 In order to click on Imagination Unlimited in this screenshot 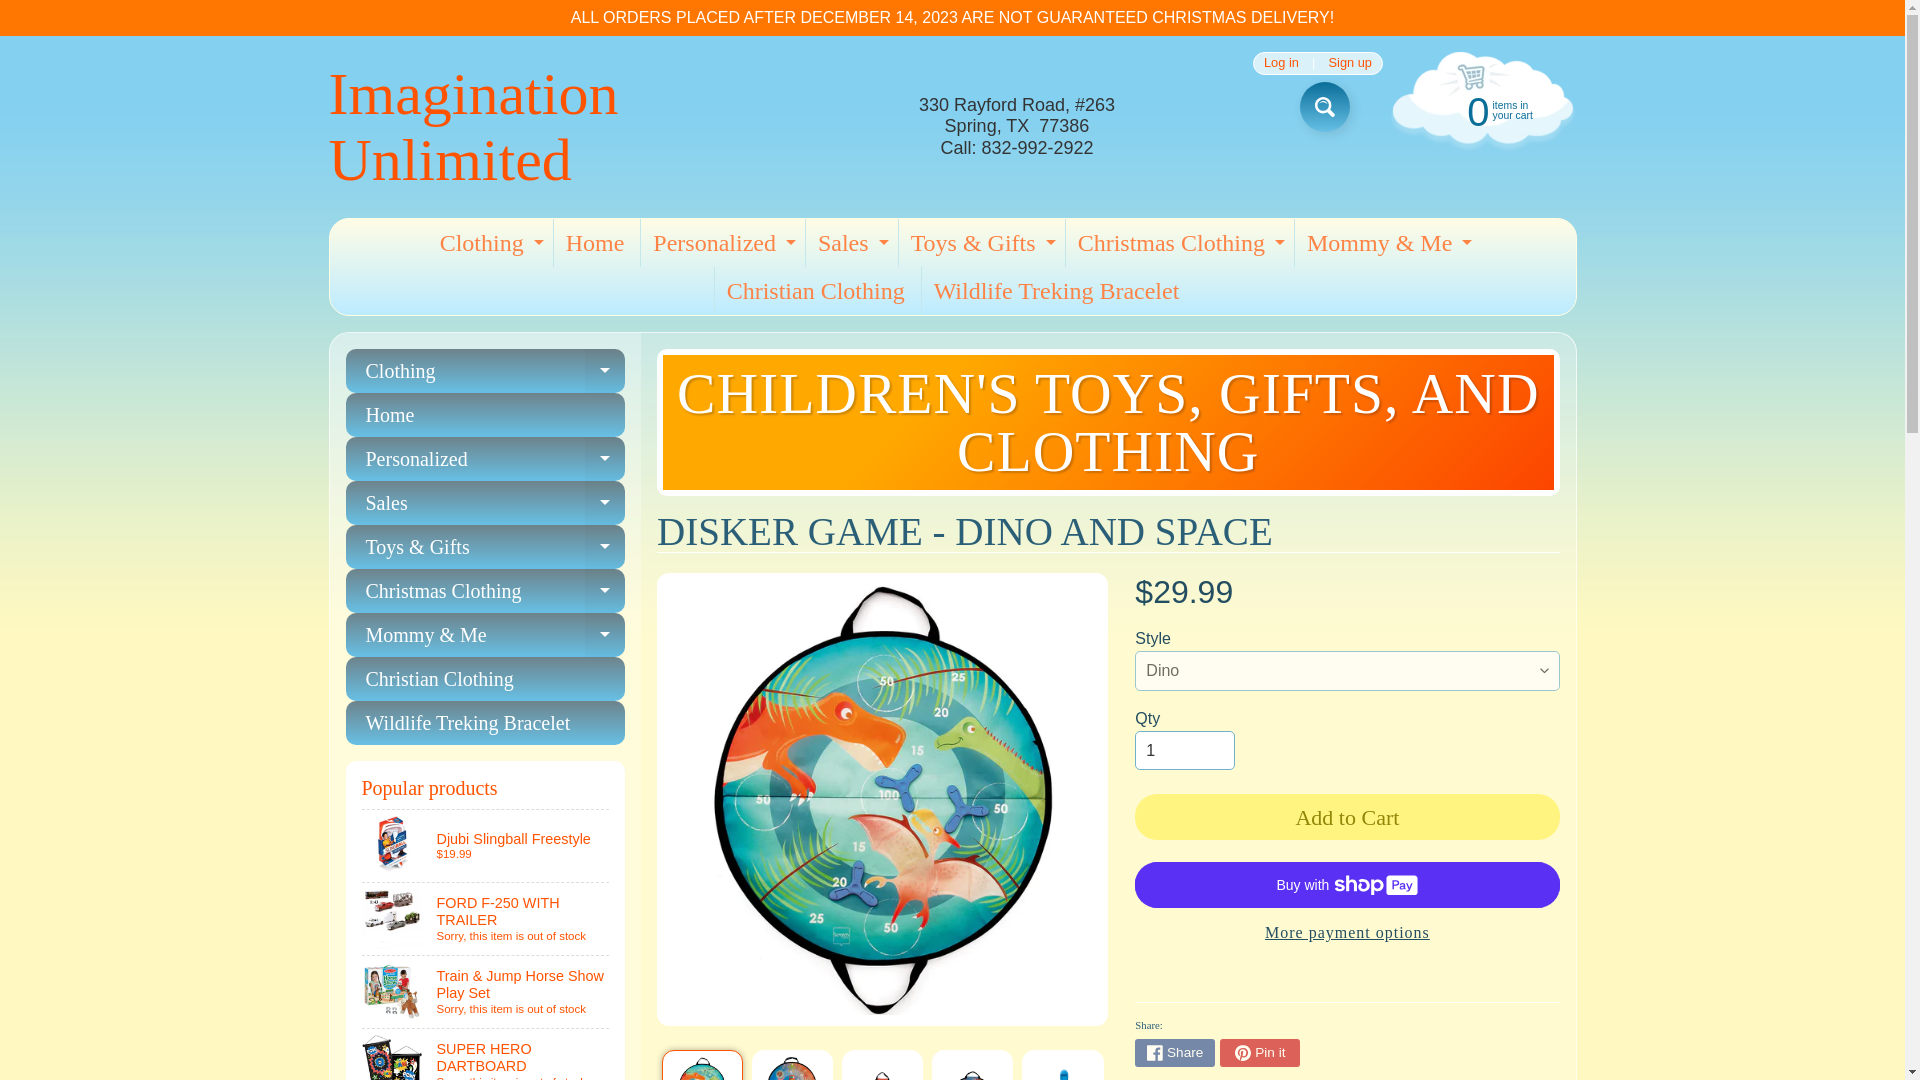, I will do `click(792, 1064)`.